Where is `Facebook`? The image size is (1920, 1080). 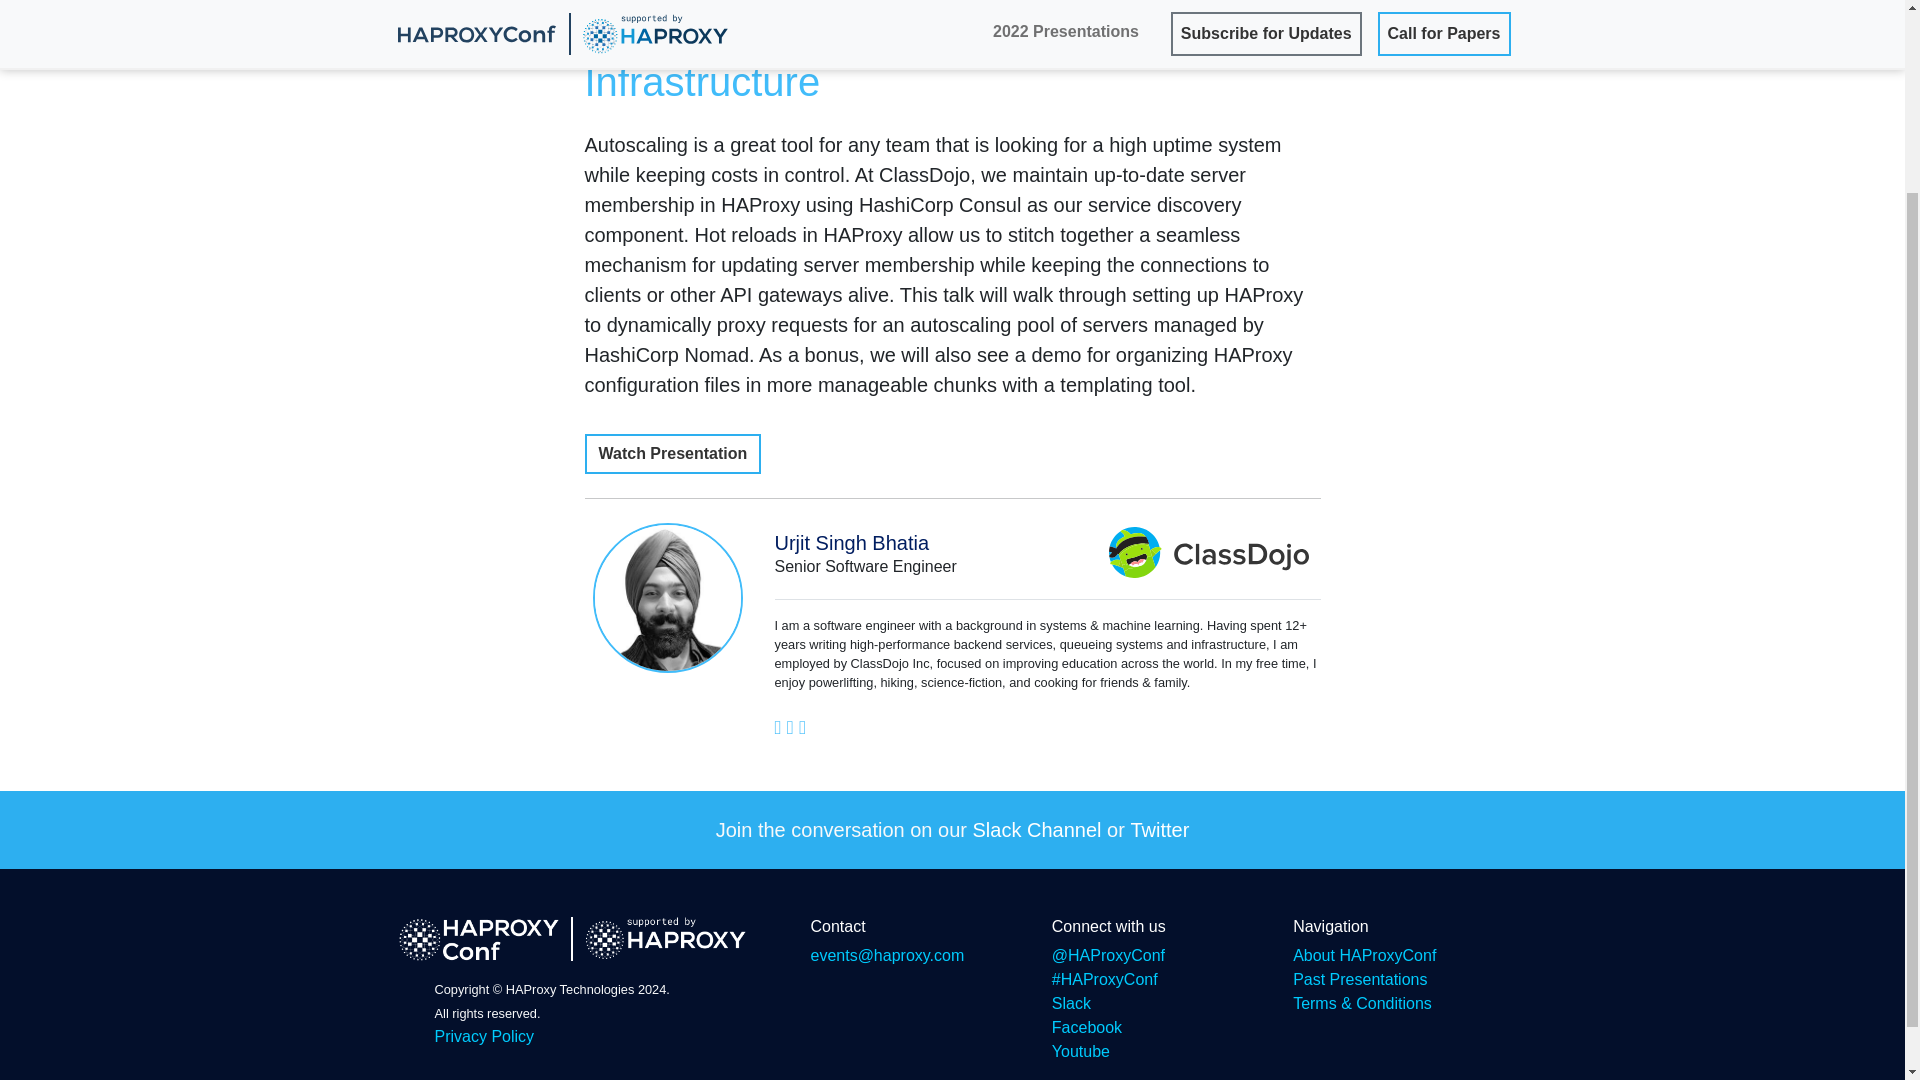 Facebook is located at coordinates (1086, 1027).